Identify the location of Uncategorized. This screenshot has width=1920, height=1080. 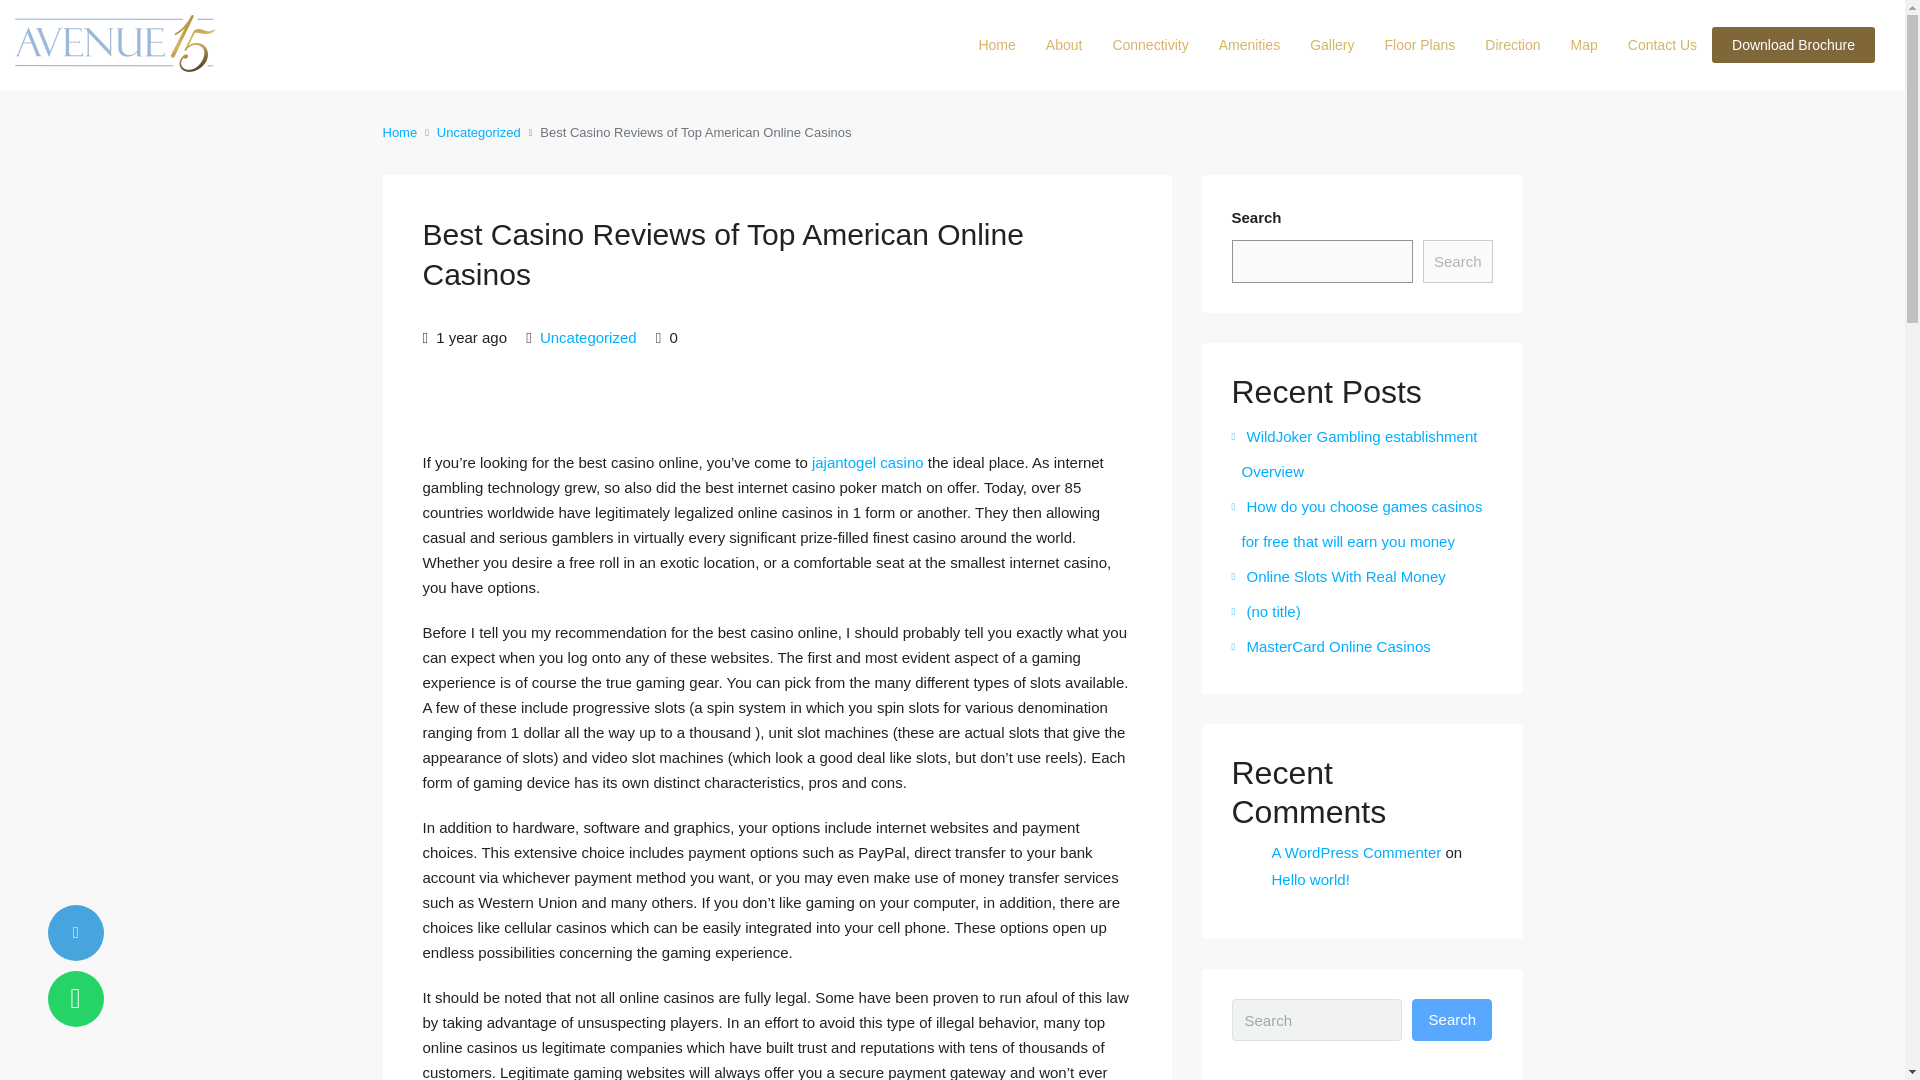
(478, 132).